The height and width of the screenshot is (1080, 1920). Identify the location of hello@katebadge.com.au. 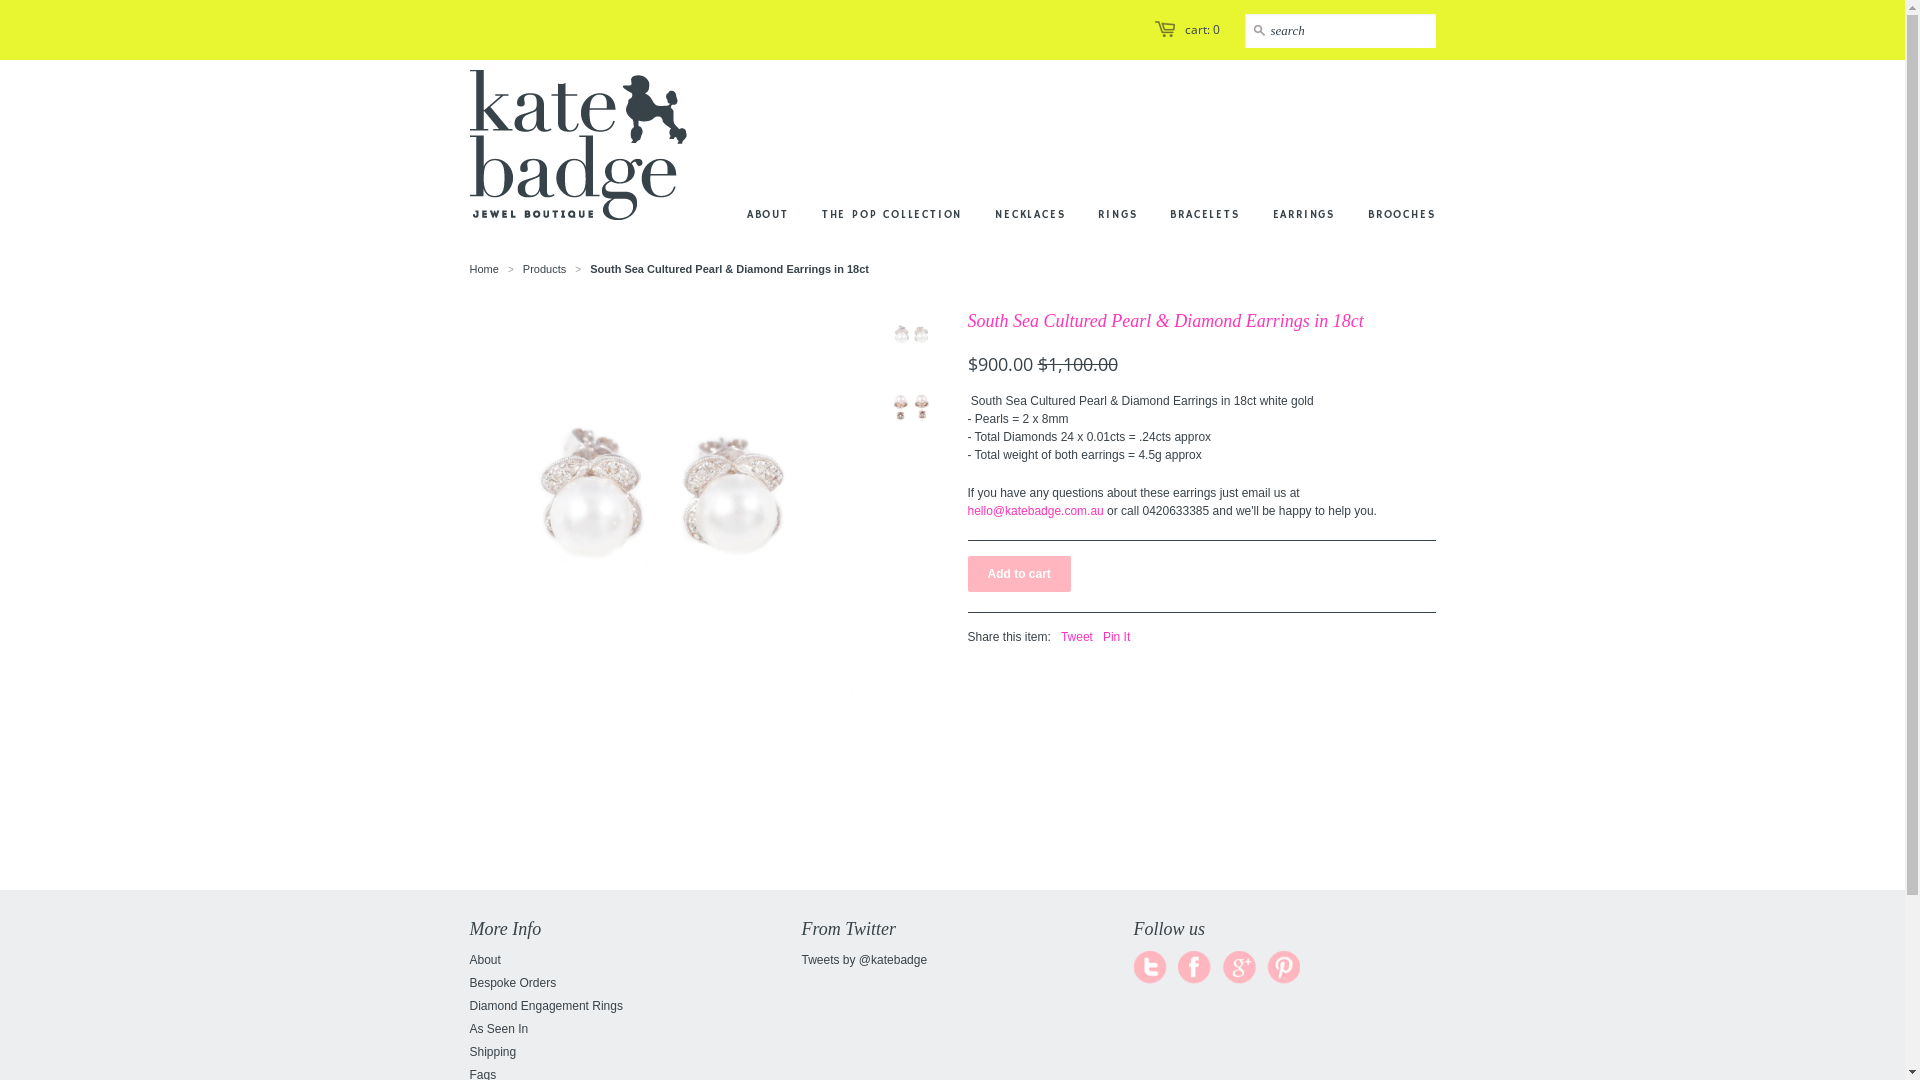
(1036, 511).